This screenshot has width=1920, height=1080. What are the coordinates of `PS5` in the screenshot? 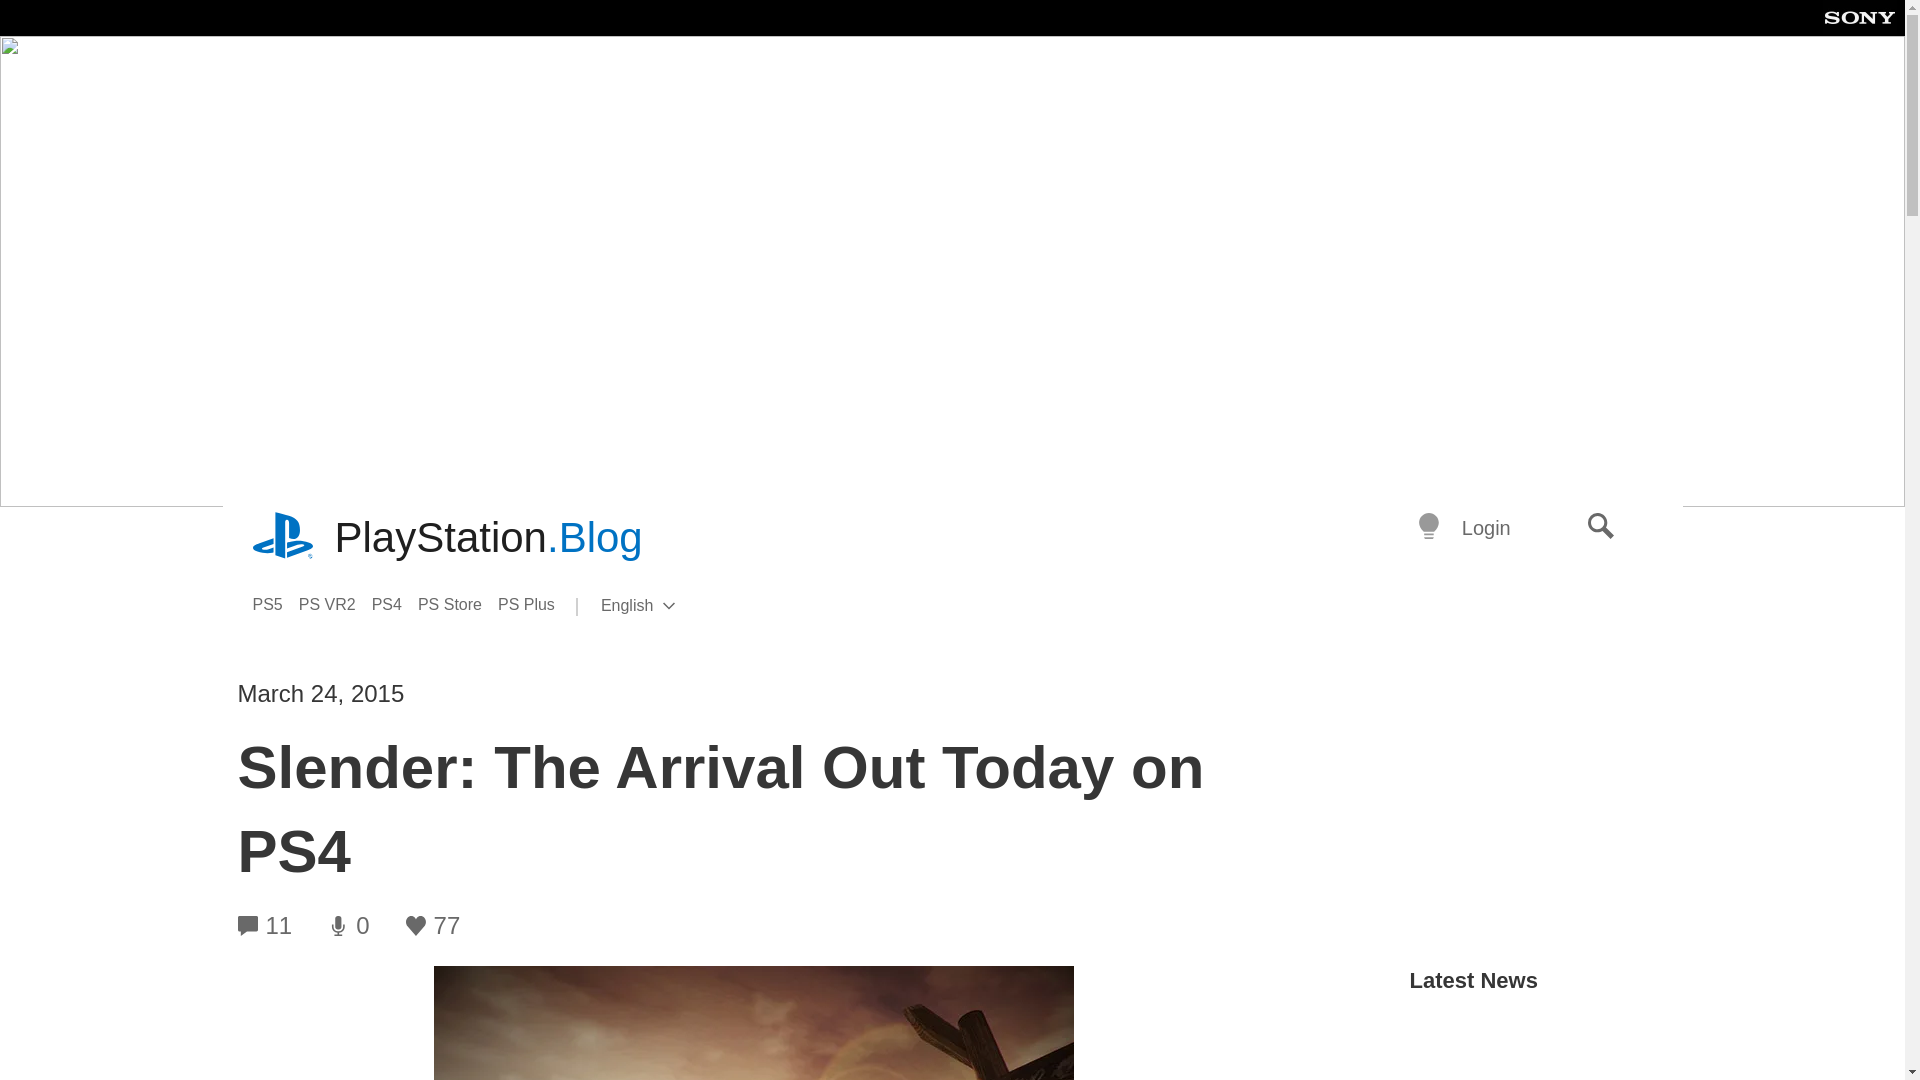 It's located at (274, 604).